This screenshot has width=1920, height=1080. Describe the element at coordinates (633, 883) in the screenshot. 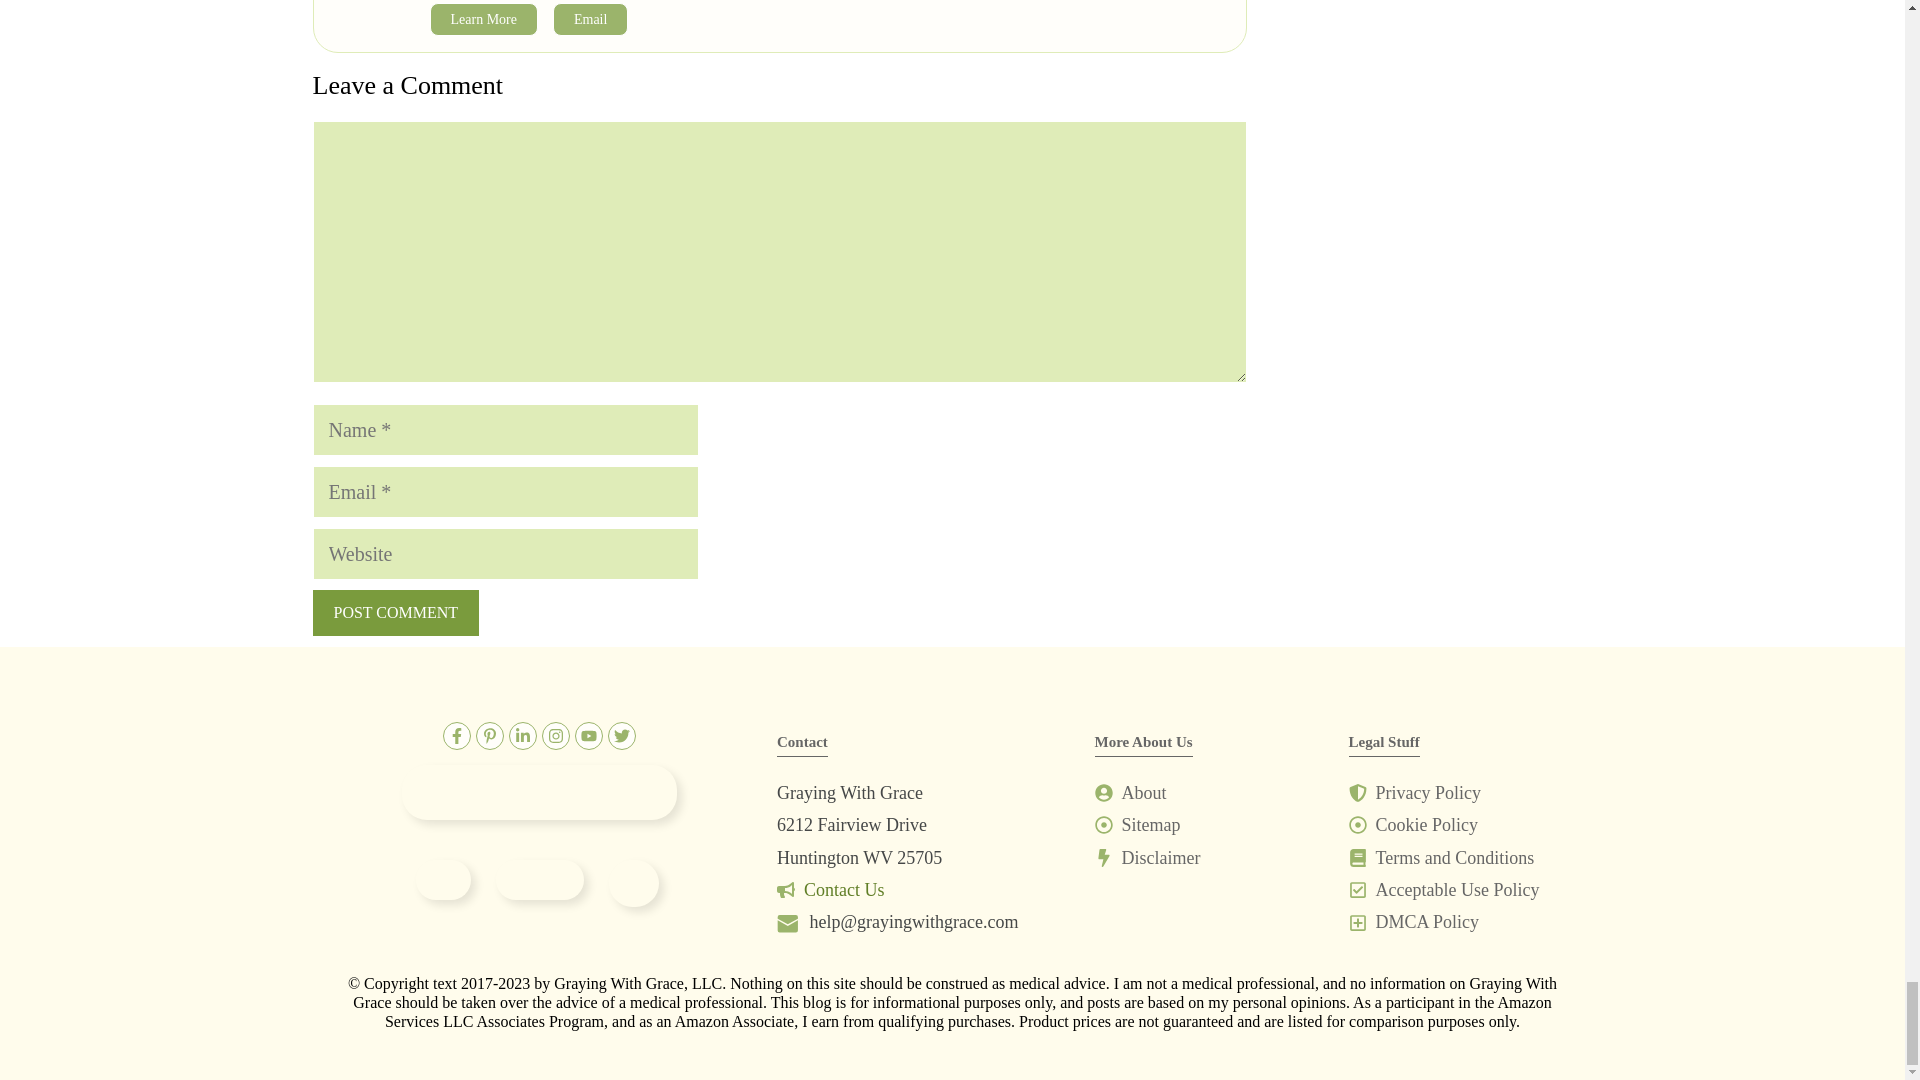

I see `certified senior home safety specialist 50` at that location.